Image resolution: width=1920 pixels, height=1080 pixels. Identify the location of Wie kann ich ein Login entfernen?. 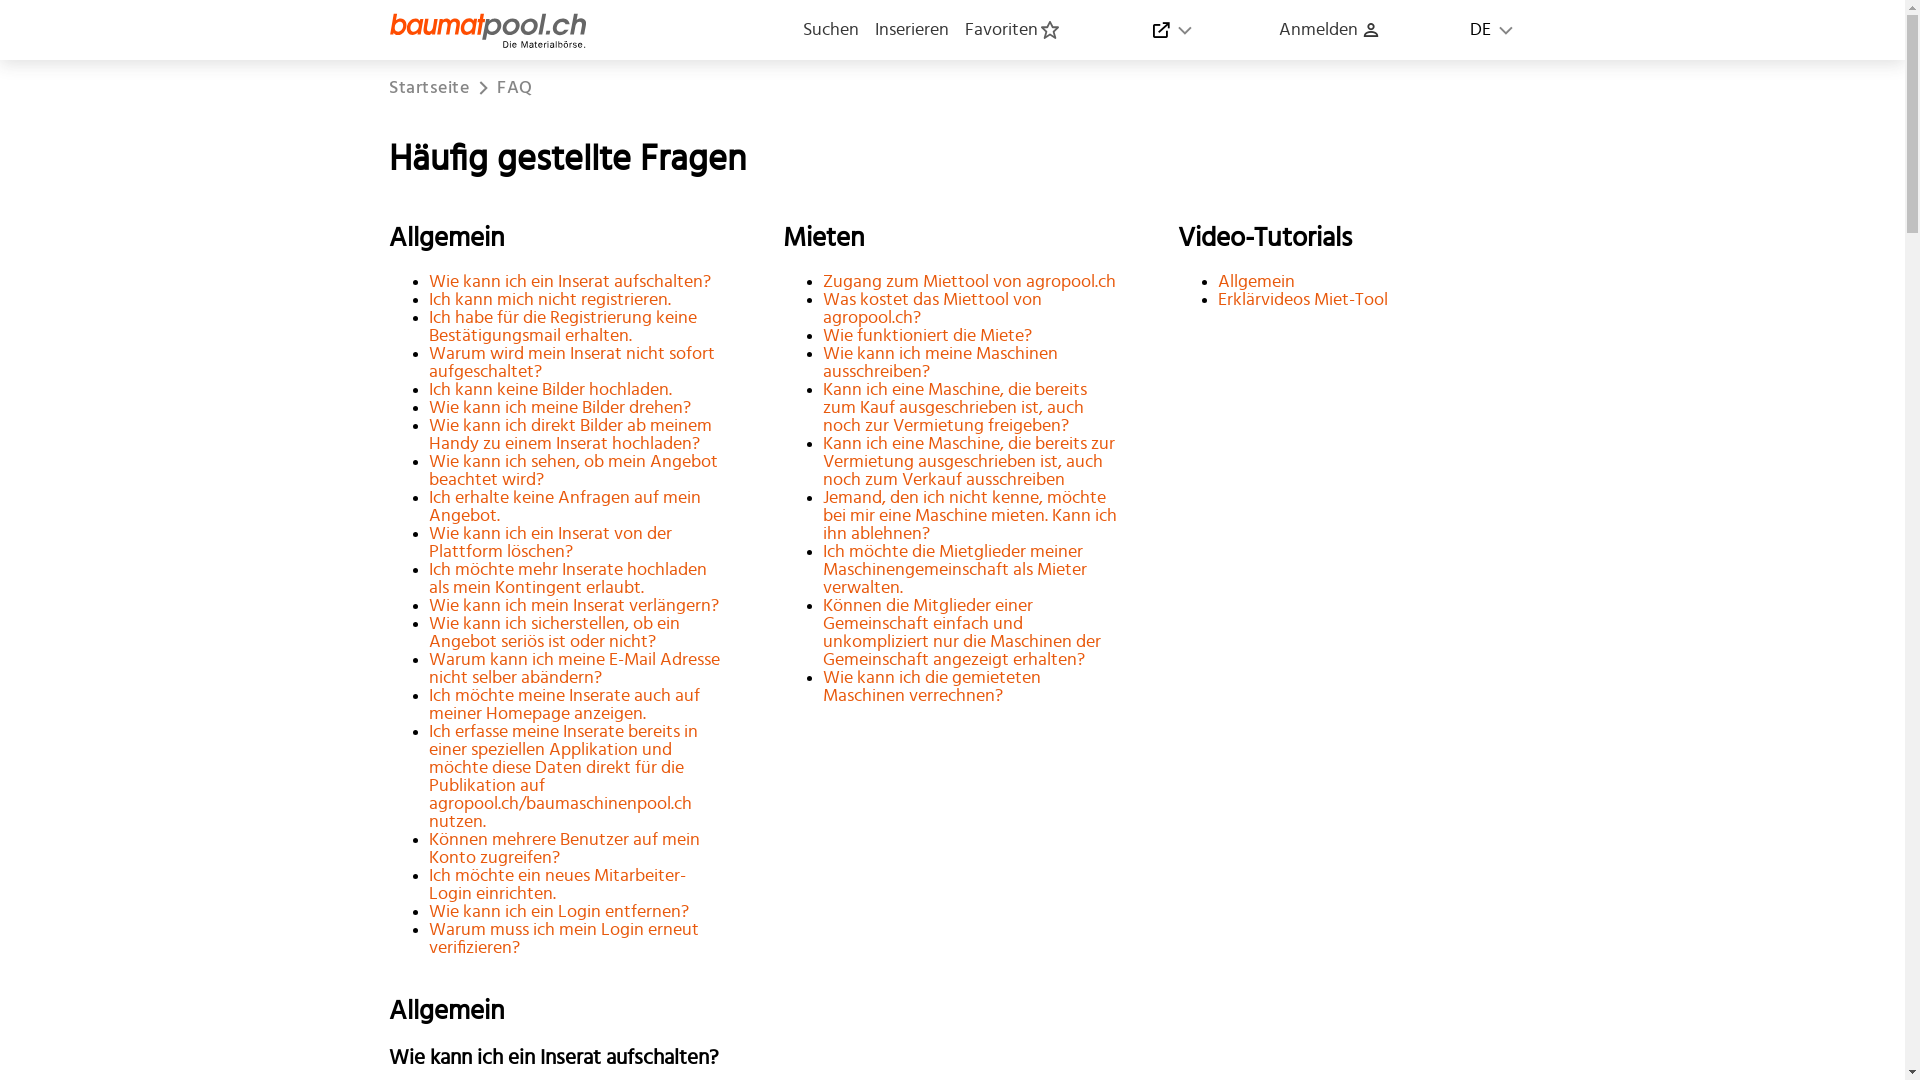
(559, 912).